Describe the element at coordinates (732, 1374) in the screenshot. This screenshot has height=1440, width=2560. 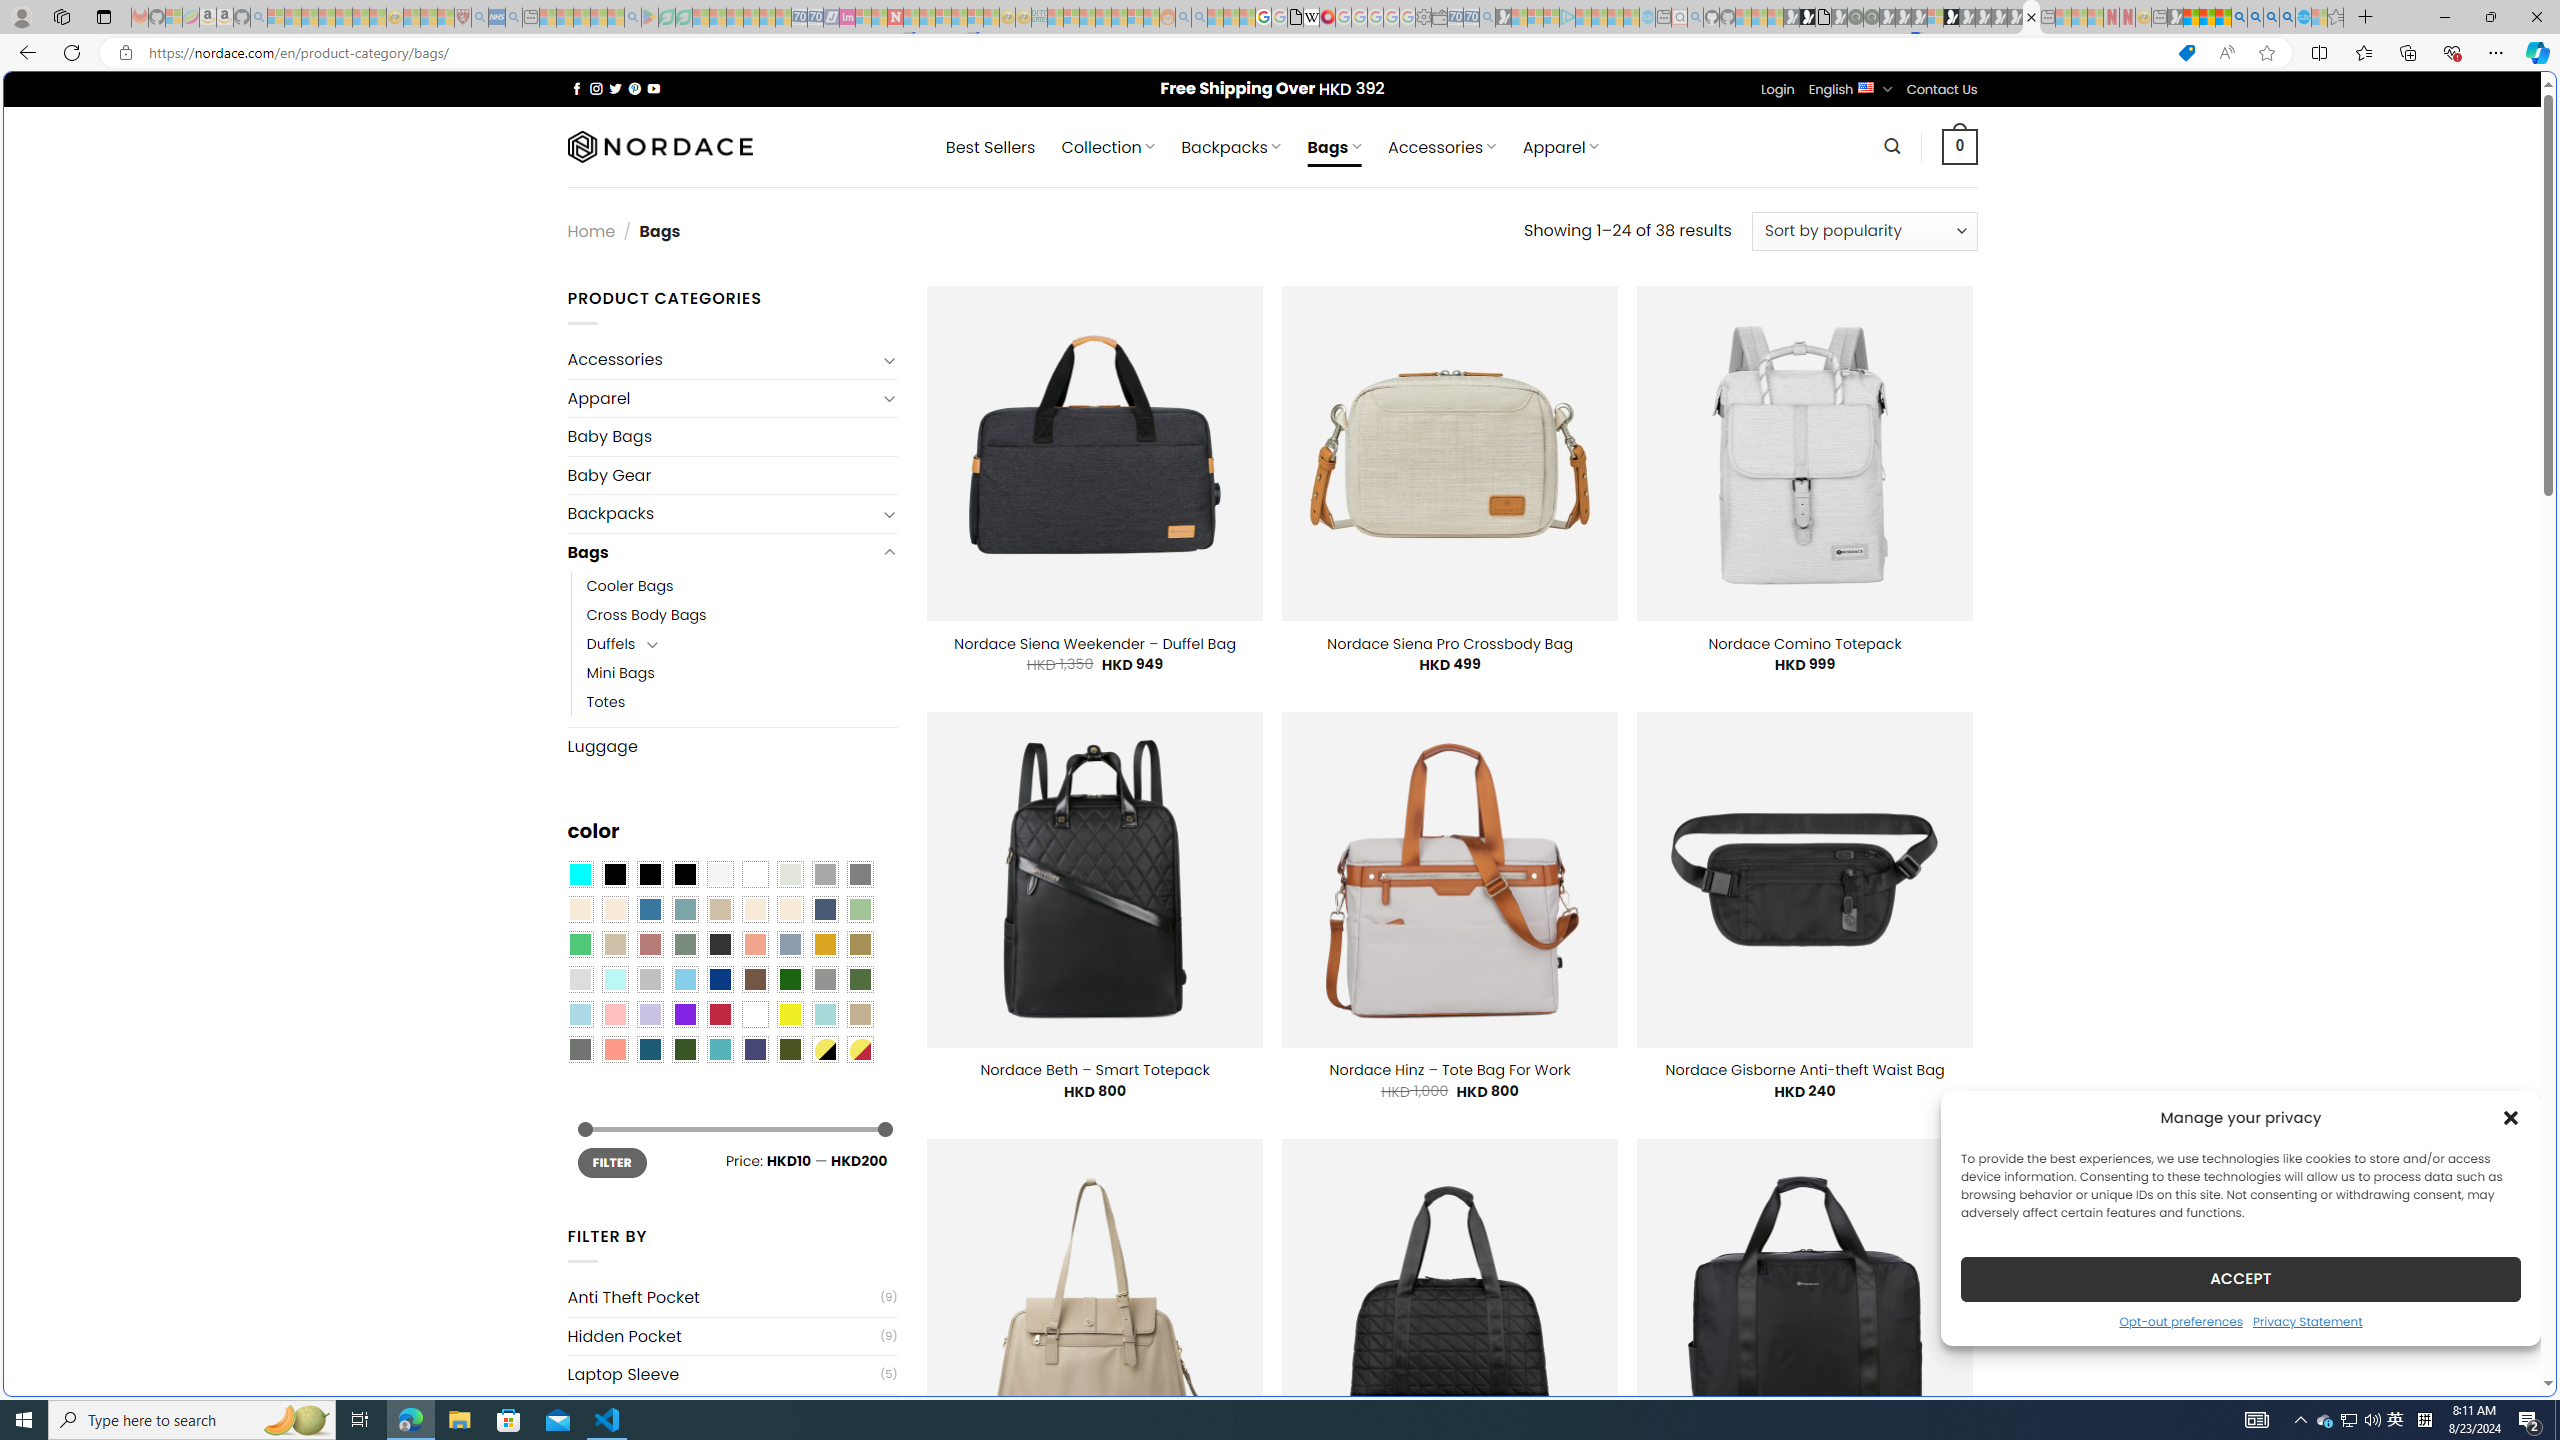
I see `Laptop Sleeve(5)` at that location.